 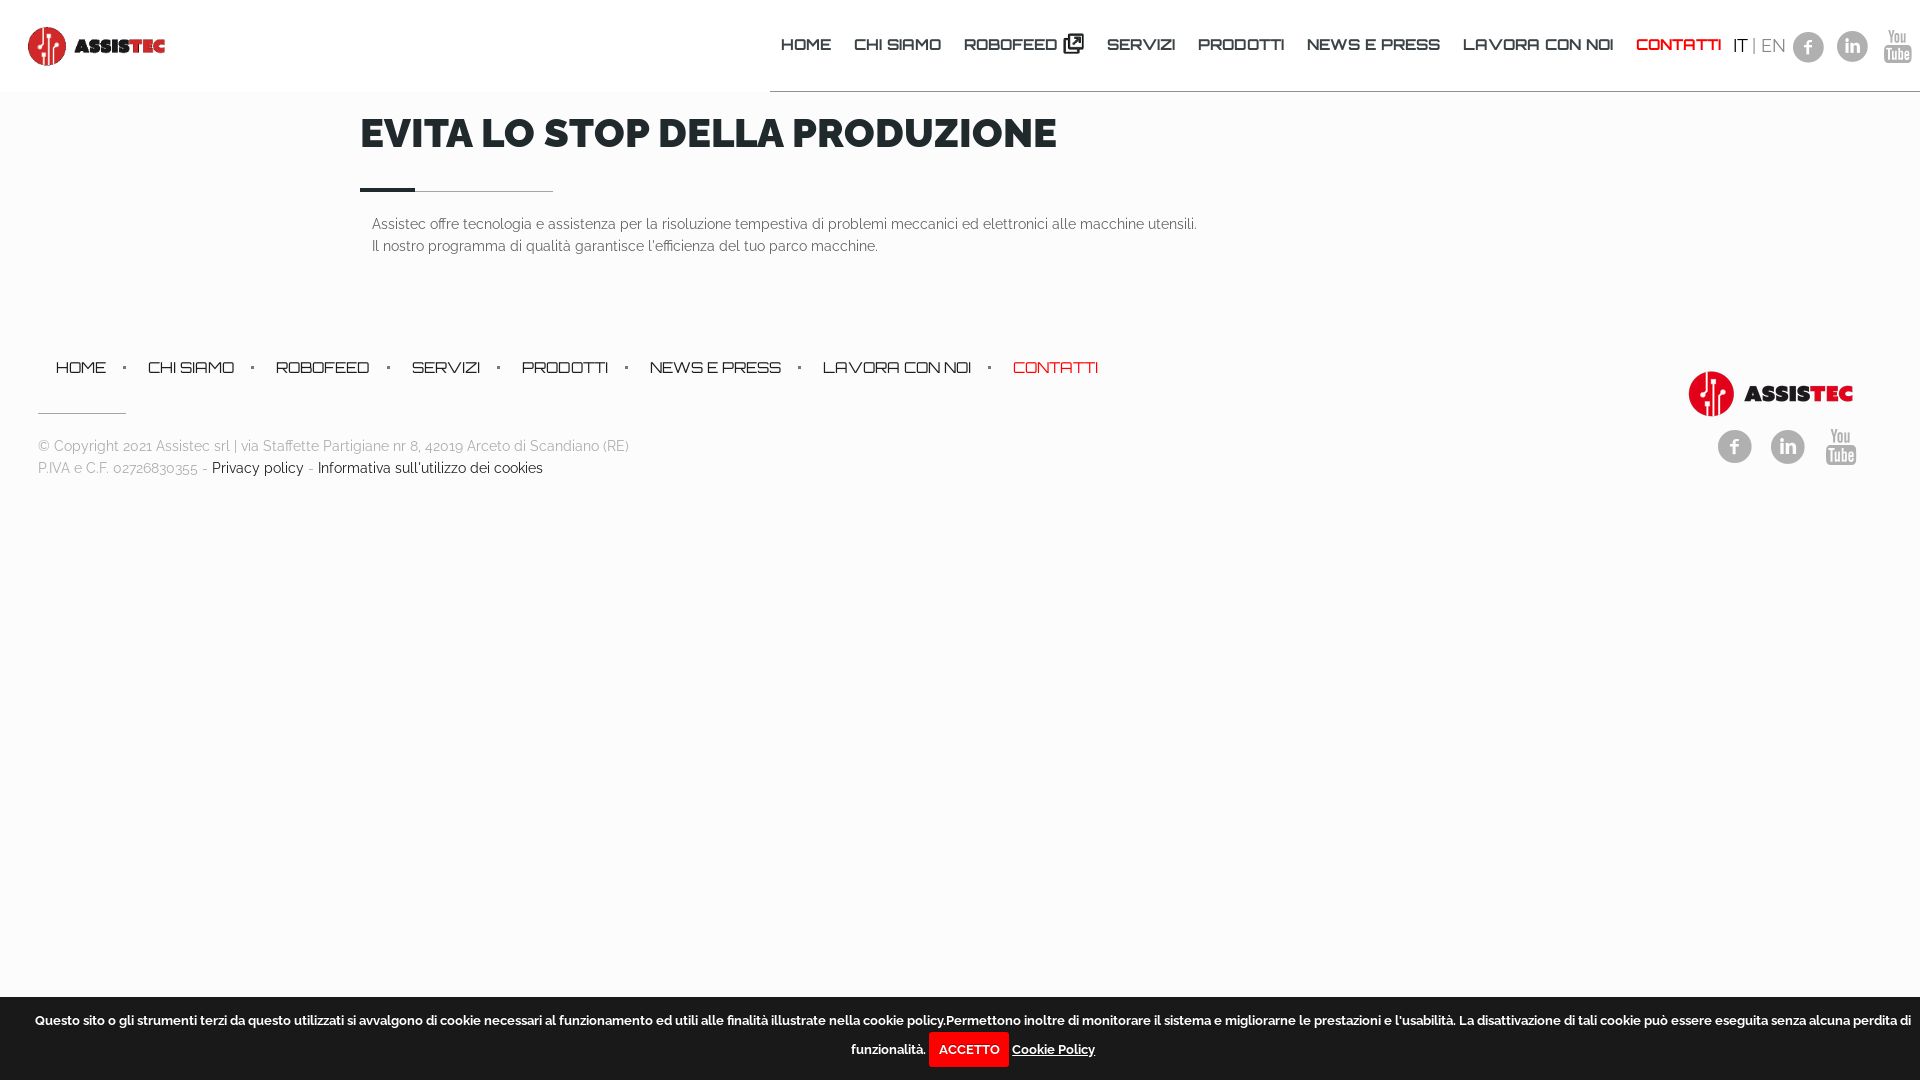 I want to click on PRODOTTI, so click(x=1242, y=45).